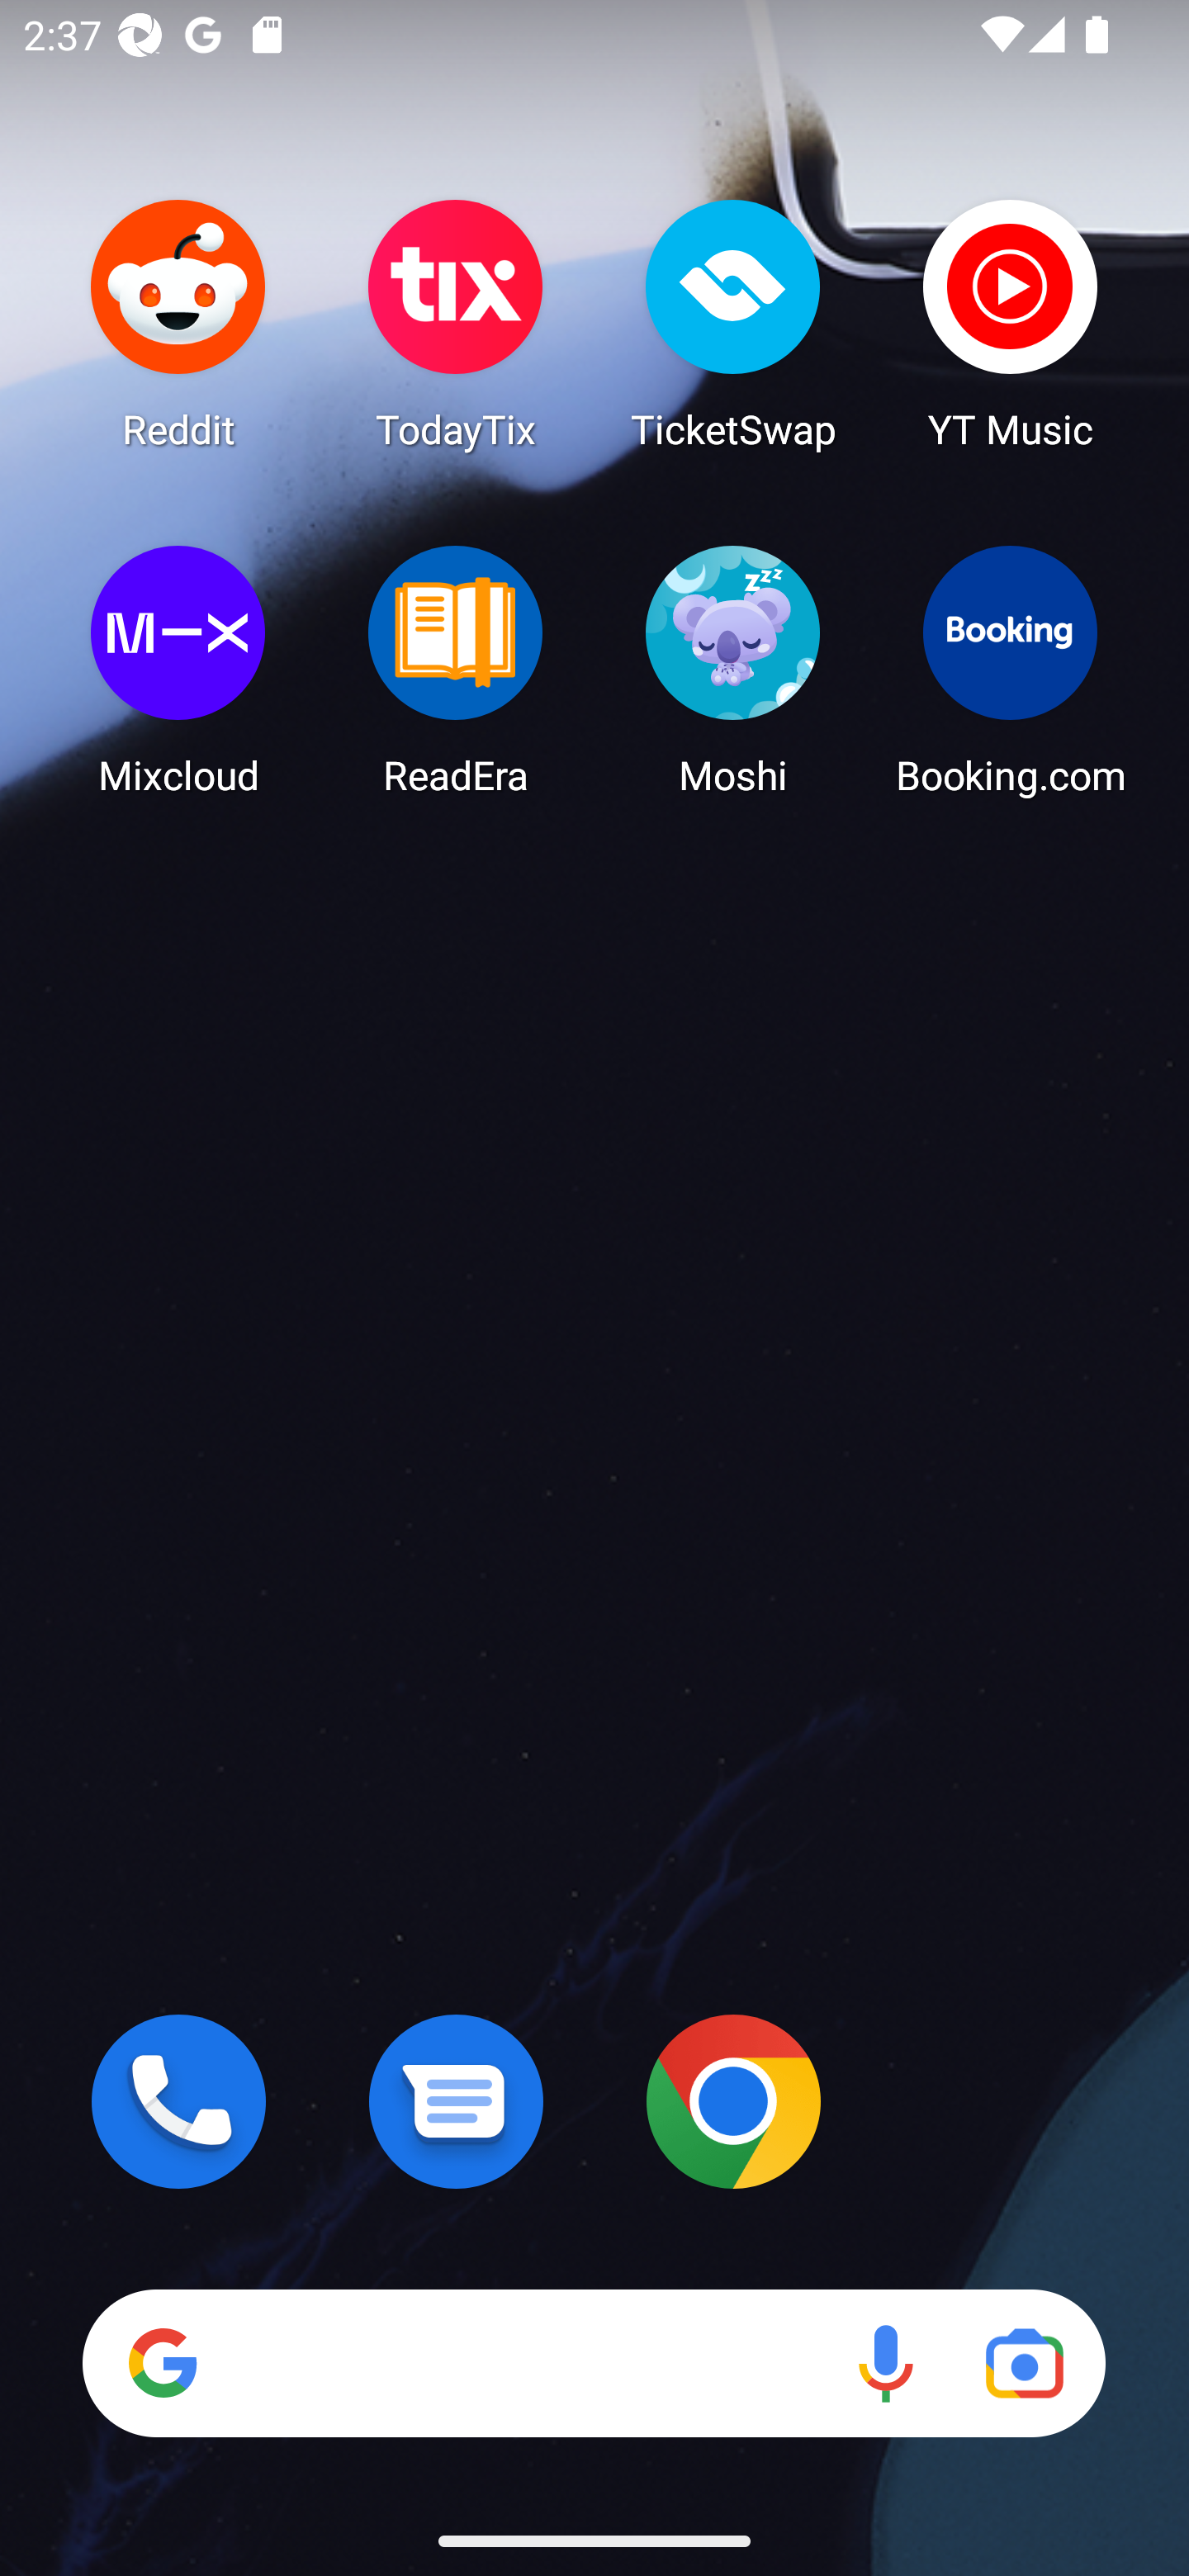 This screenshot has width=1189, height=2576. What do you see at coordinates (456, 324) in the screenshot?
I see `TodayTix` at bounding box center [456, 324].